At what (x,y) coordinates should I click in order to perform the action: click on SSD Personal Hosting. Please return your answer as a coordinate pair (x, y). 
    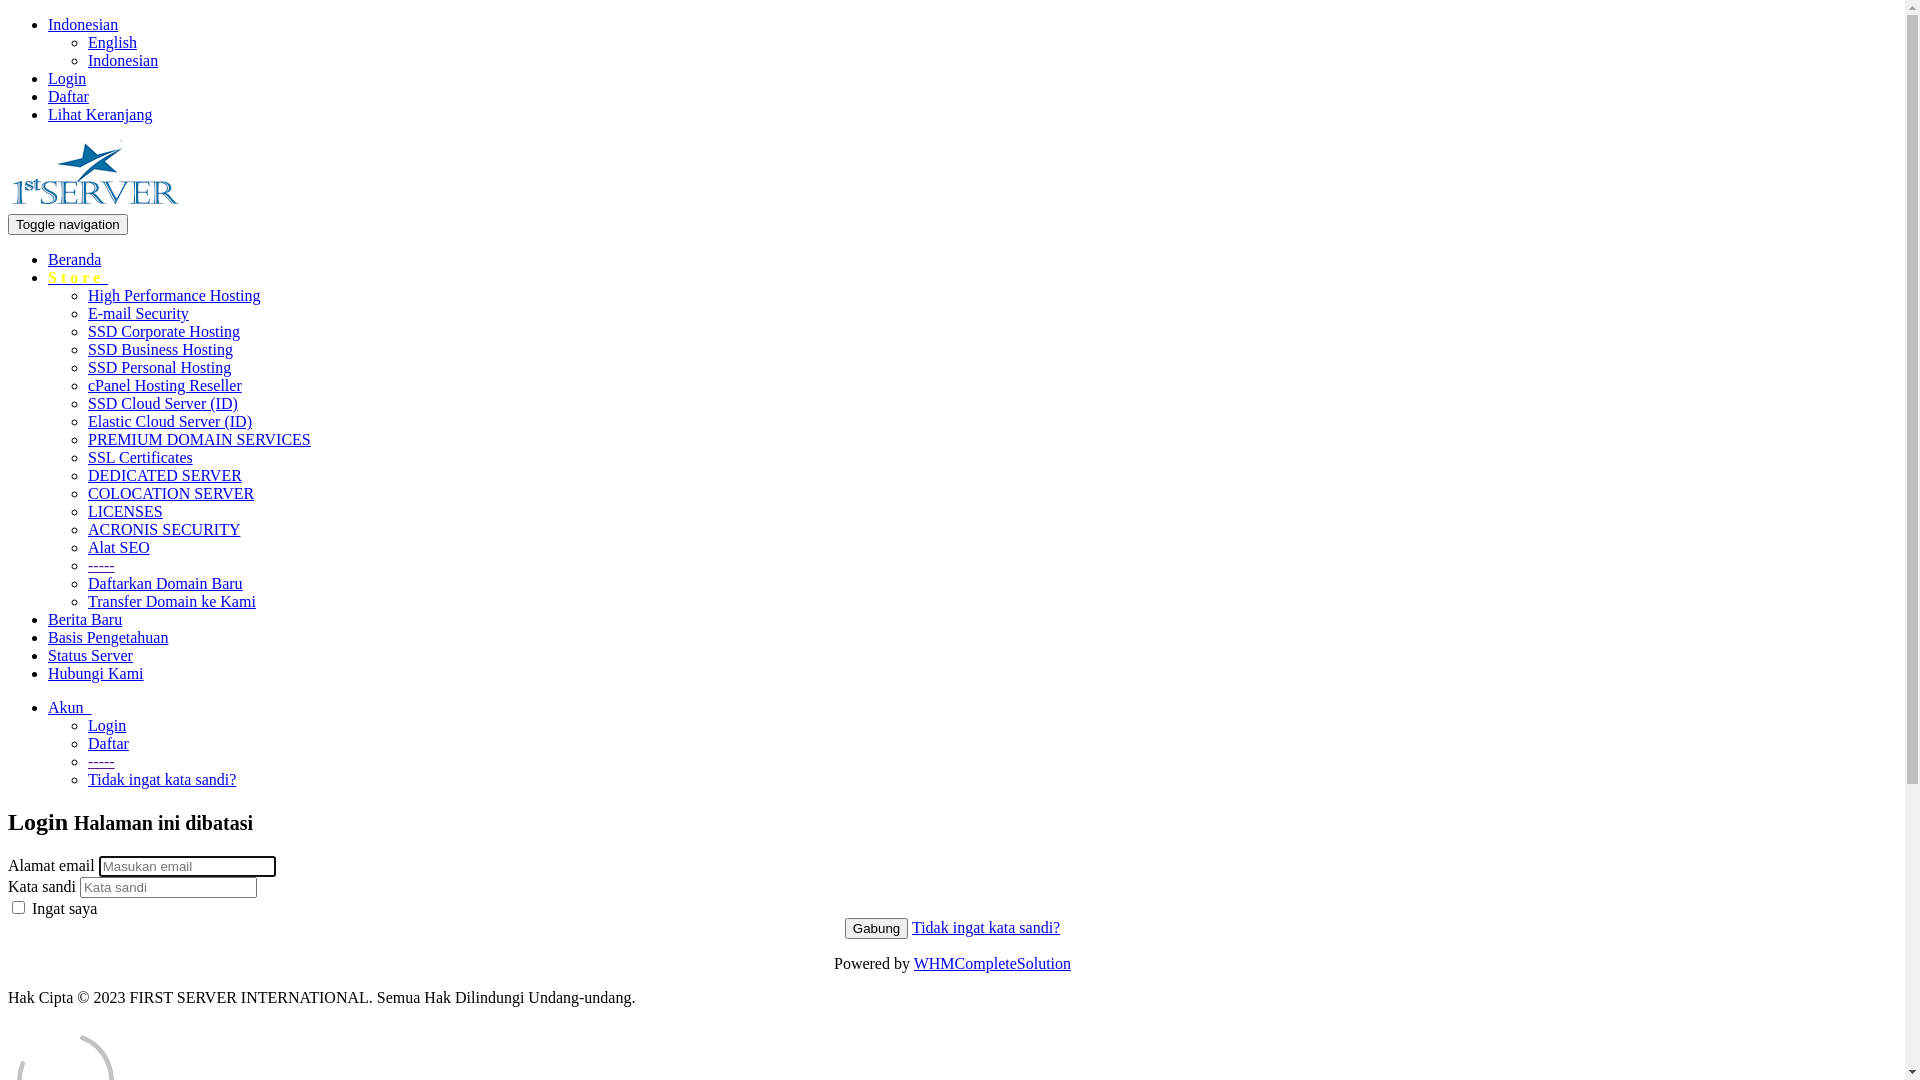
    Looking at the image, I should click on (160, 368).